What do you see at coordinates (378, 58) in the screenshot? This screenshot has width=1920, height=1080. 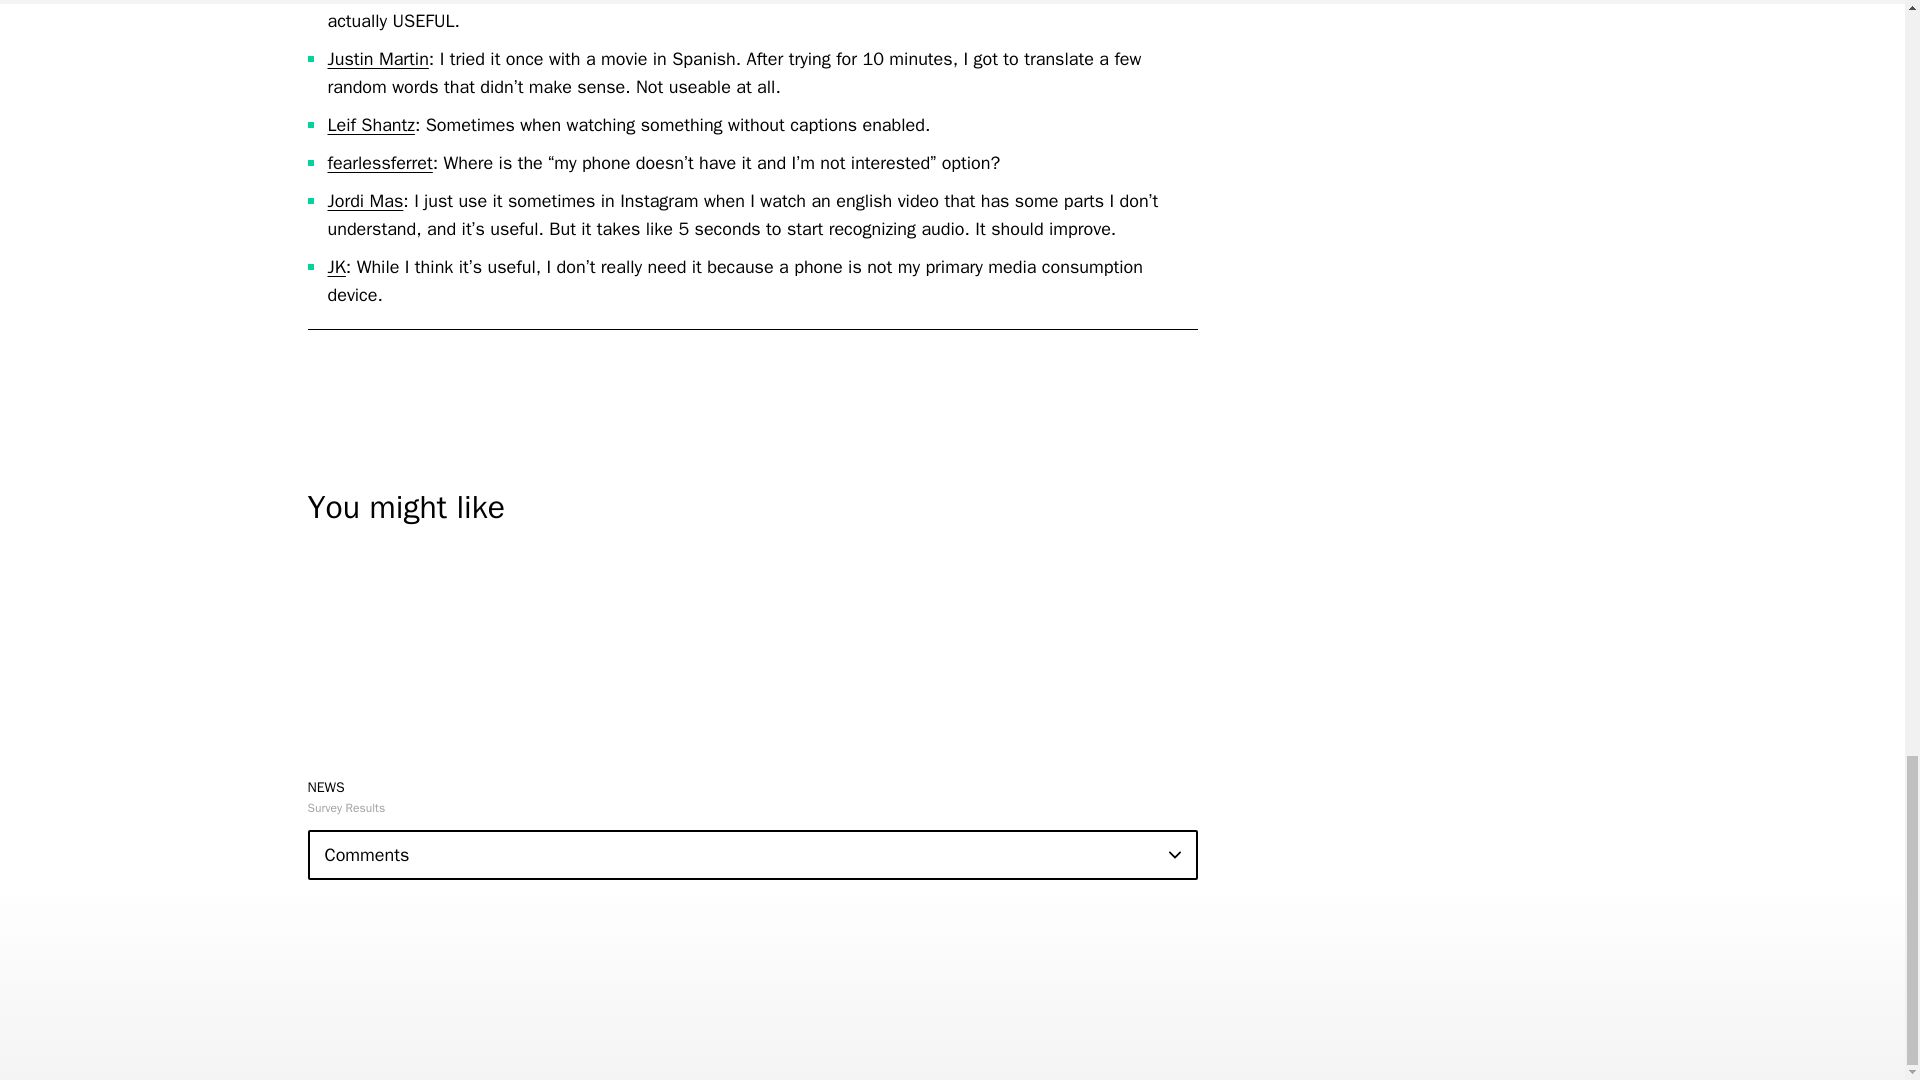 I see `Justin Martin` at bounding box center [378, 58].